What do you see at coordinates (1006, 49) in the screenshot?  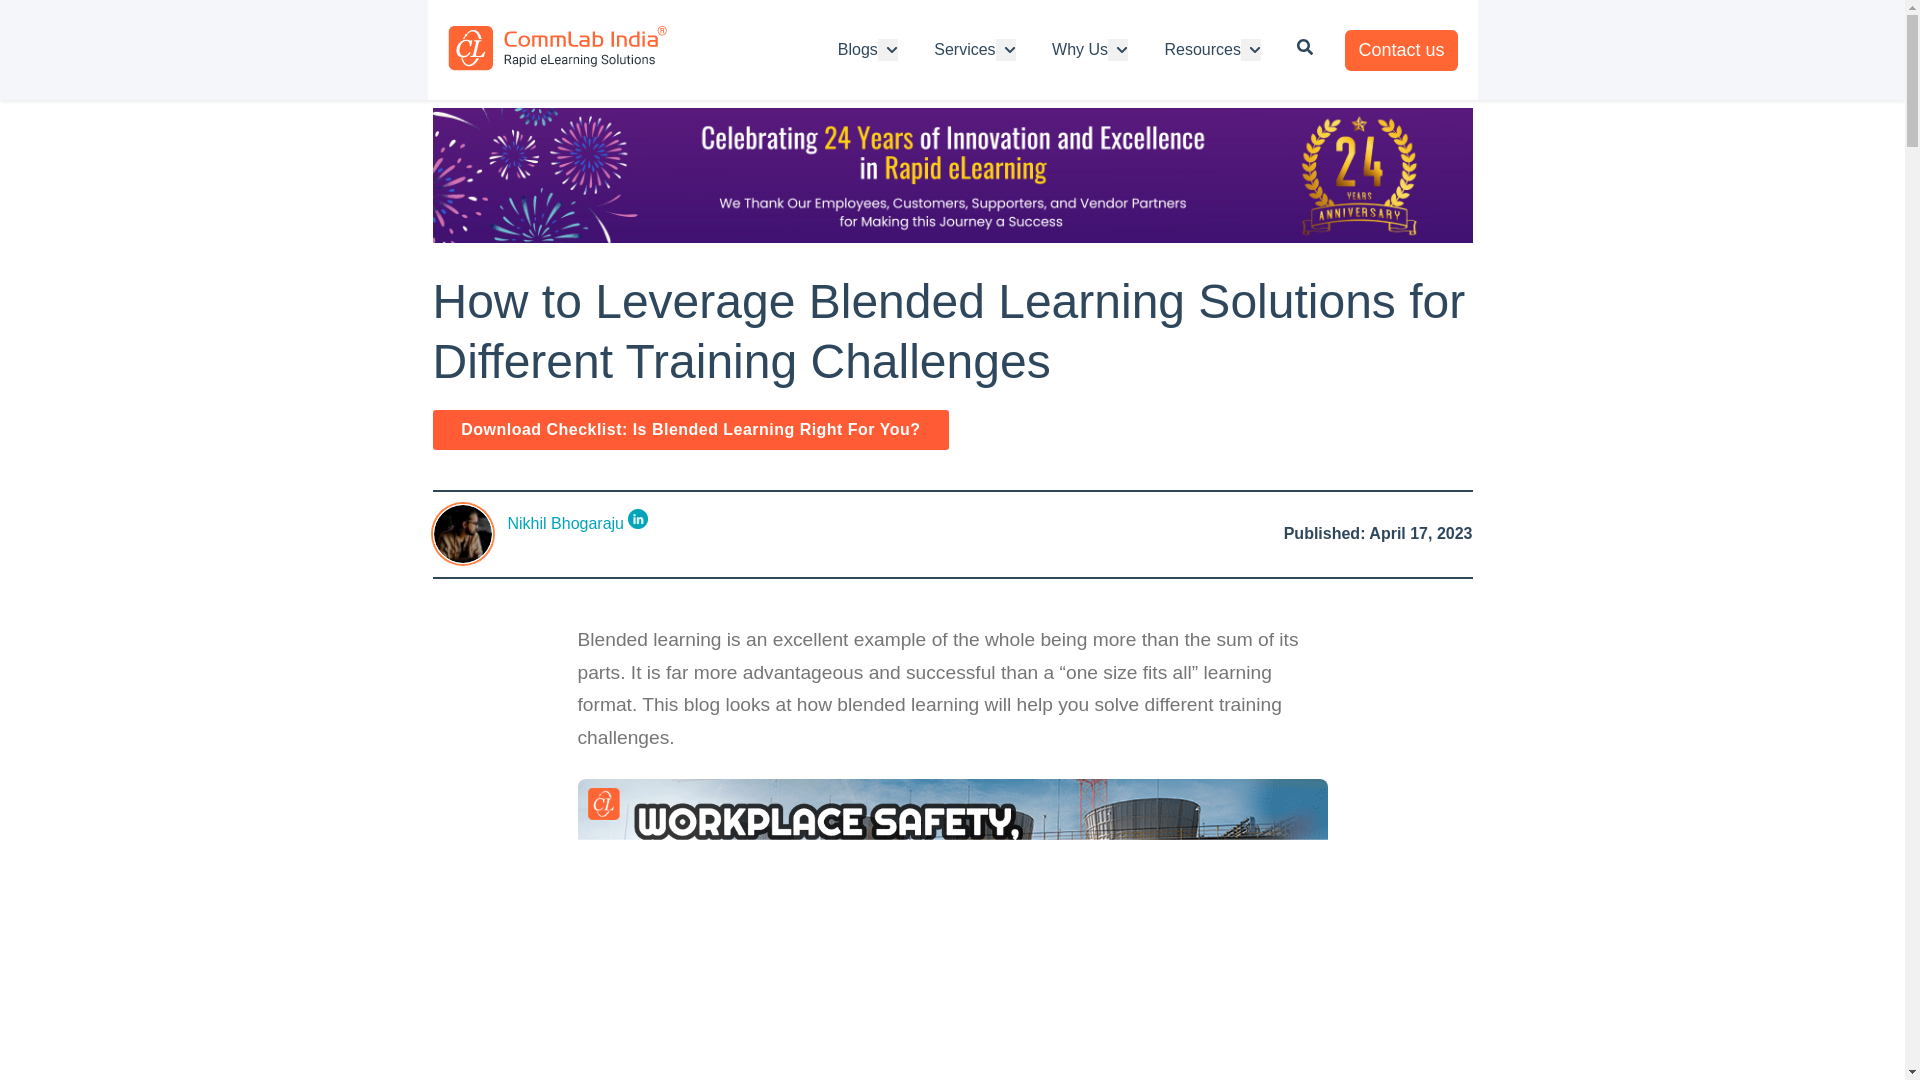 I see `Show submenu for Services` at bounding box center [1006, 49].